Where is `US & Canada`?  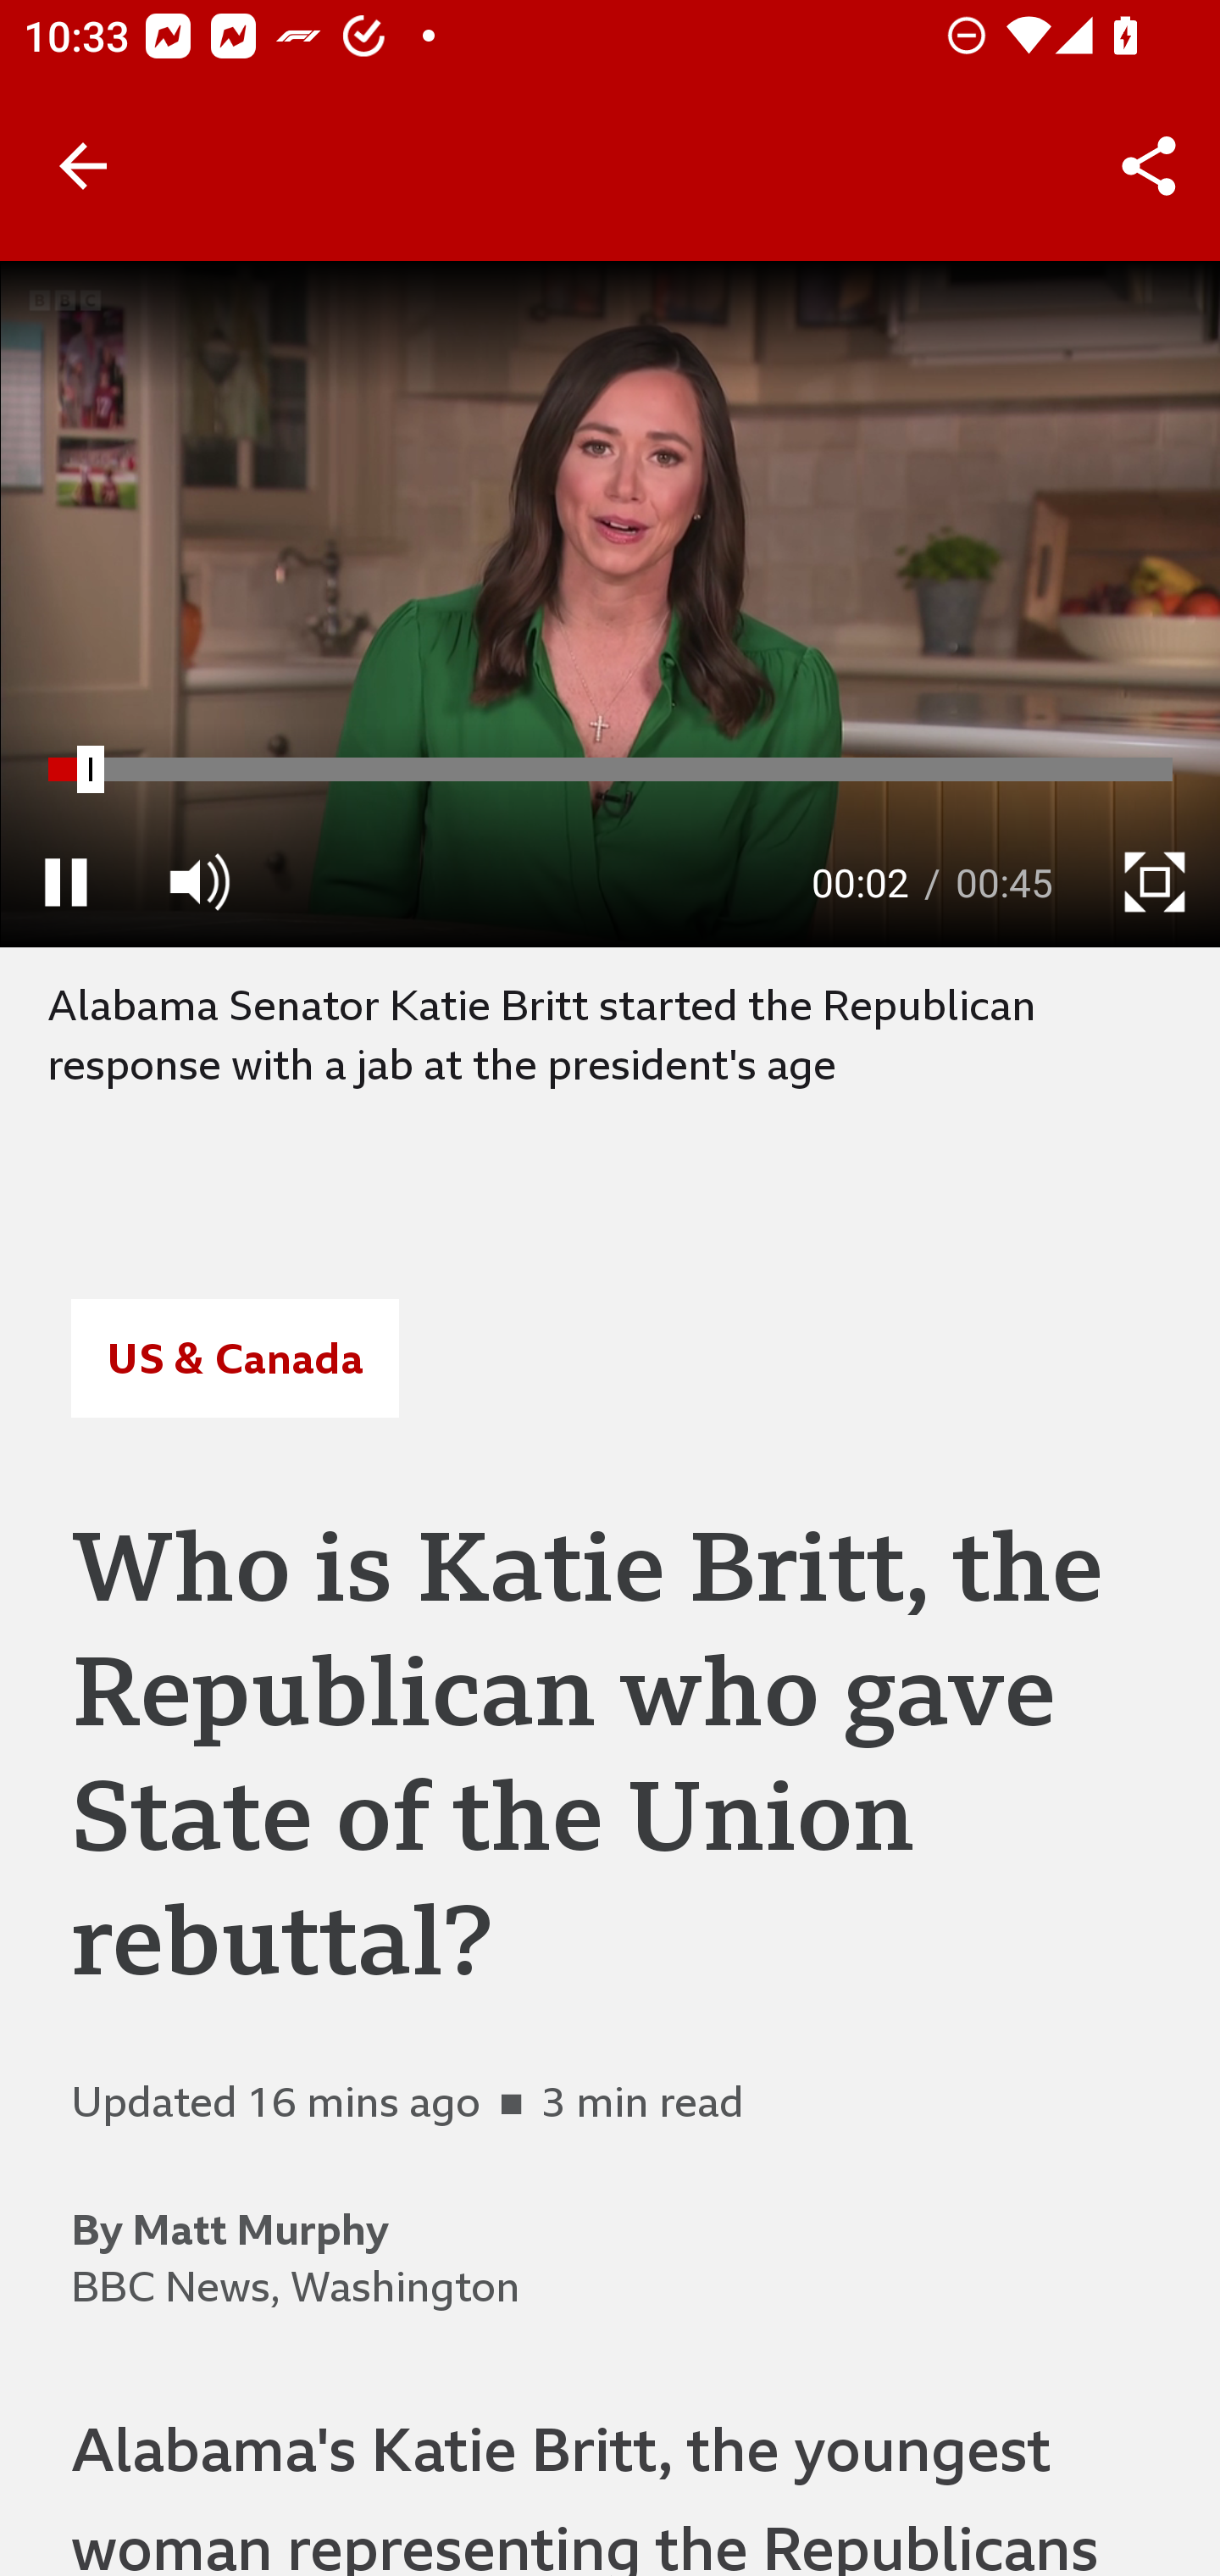
US & Canada is located at coordinates (234, 1359).